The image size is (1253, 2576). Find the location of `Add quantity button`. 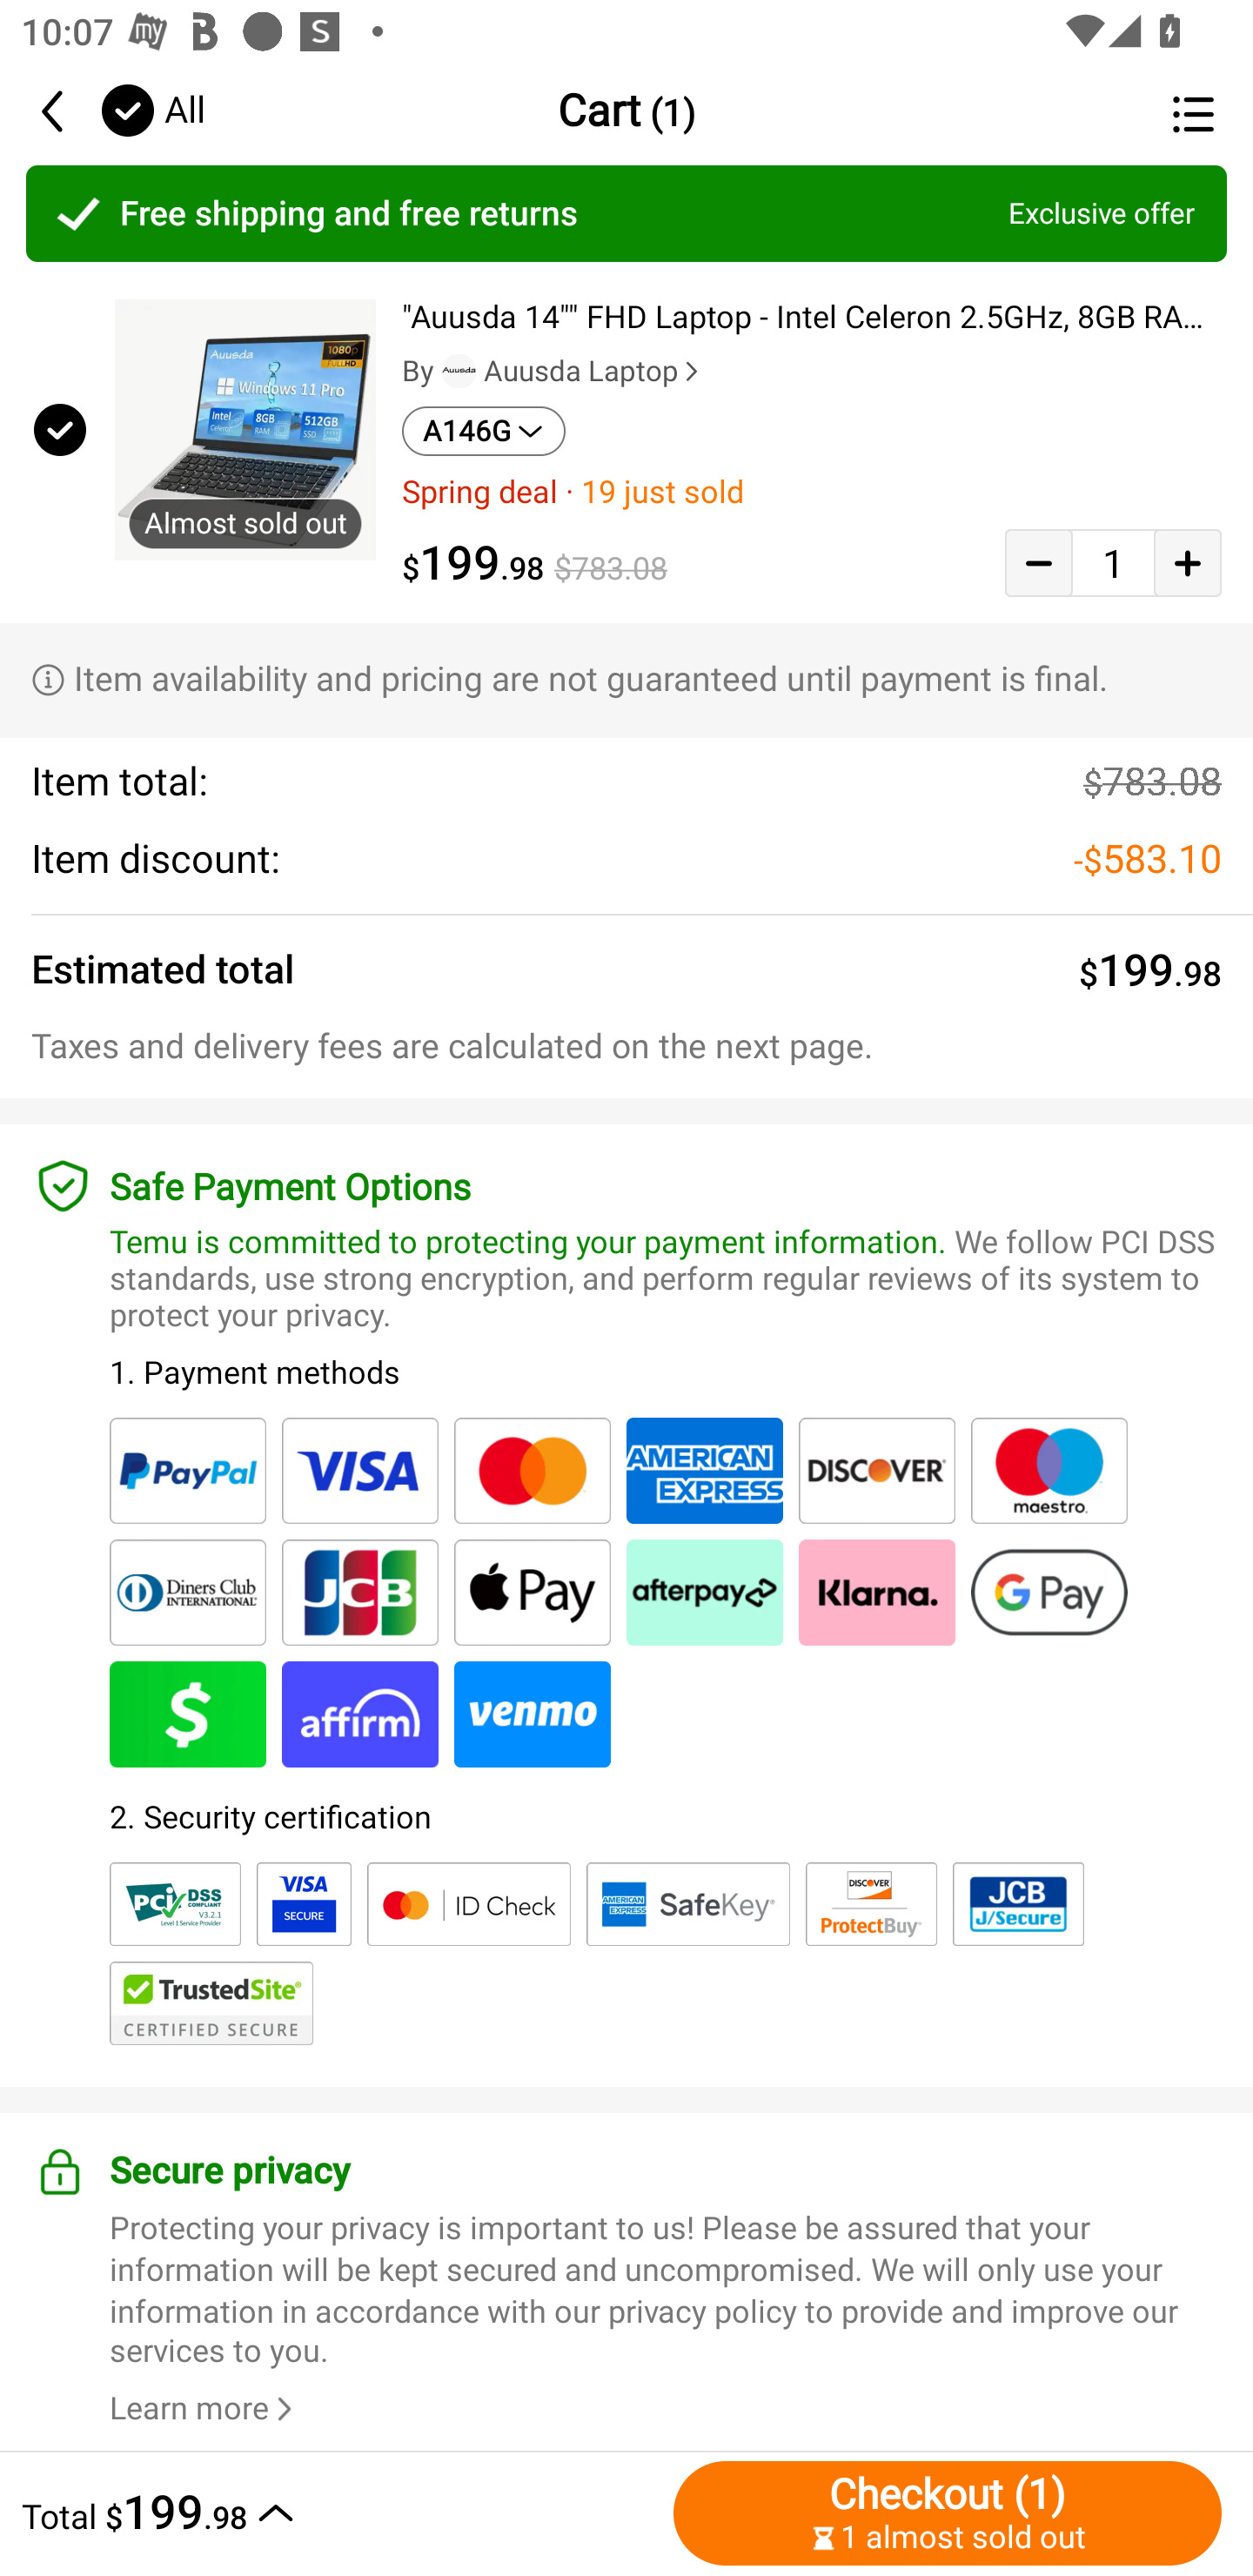

Add quantity button is located at coordinates (1188, 562).